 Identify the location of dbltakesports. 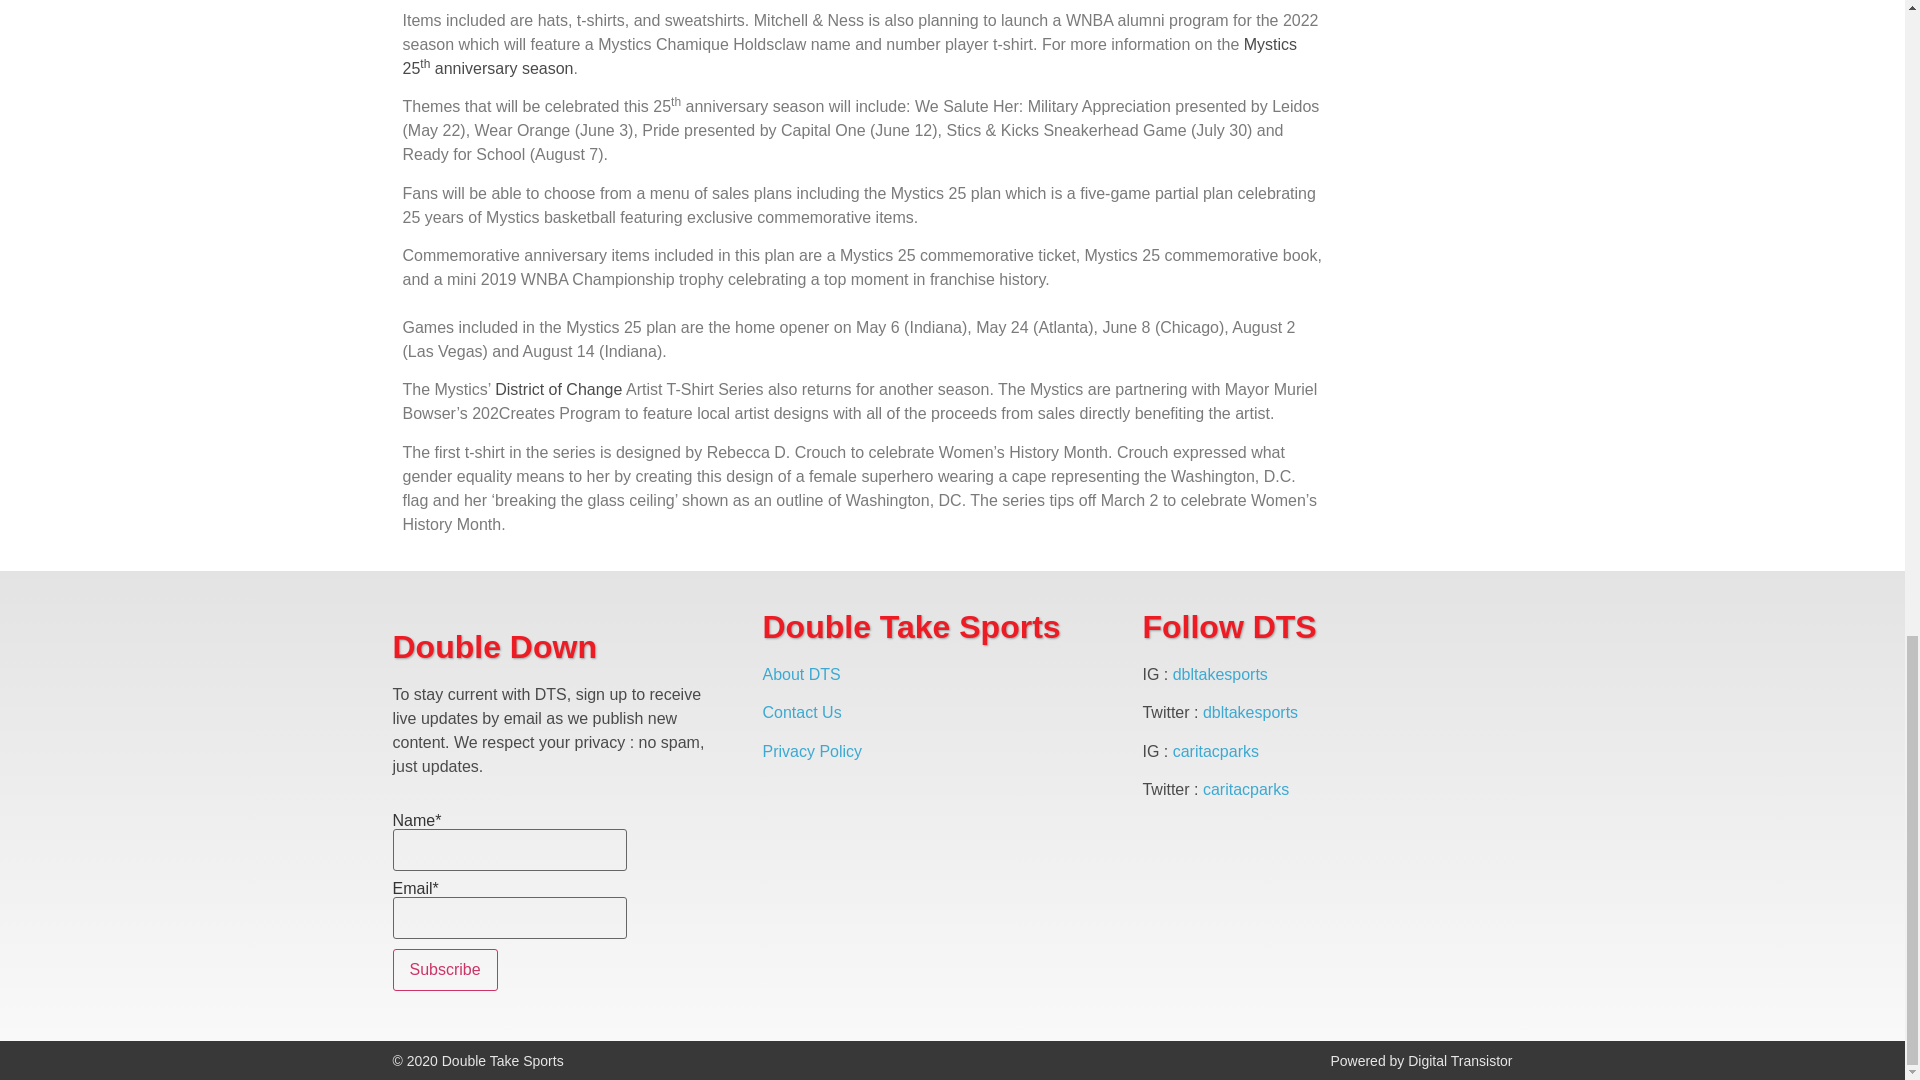
(1250, 712).